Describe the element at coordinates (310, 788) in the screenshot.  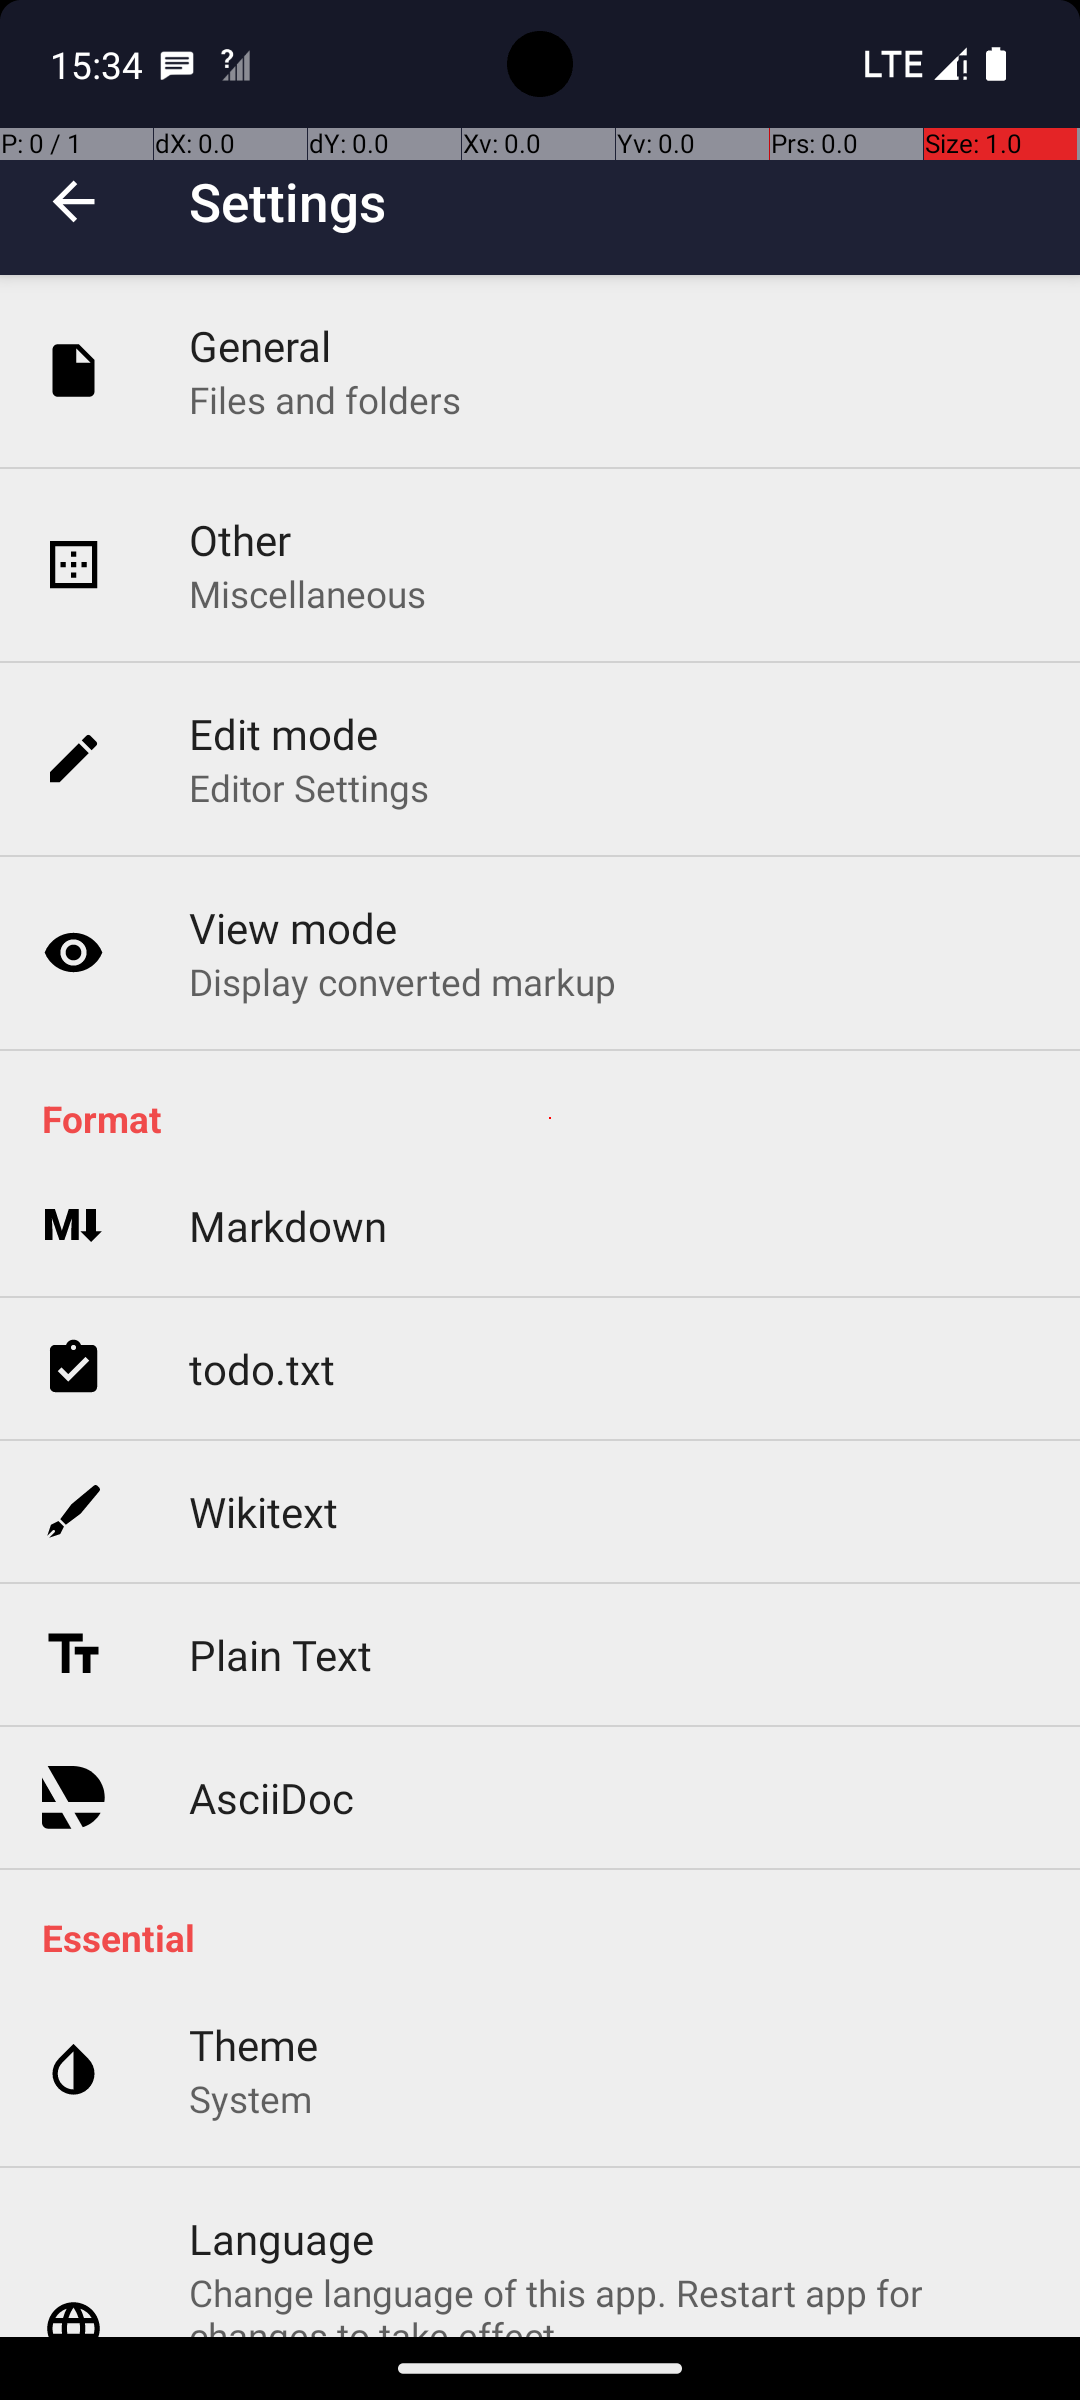
I see `Editor Settings` at that location.